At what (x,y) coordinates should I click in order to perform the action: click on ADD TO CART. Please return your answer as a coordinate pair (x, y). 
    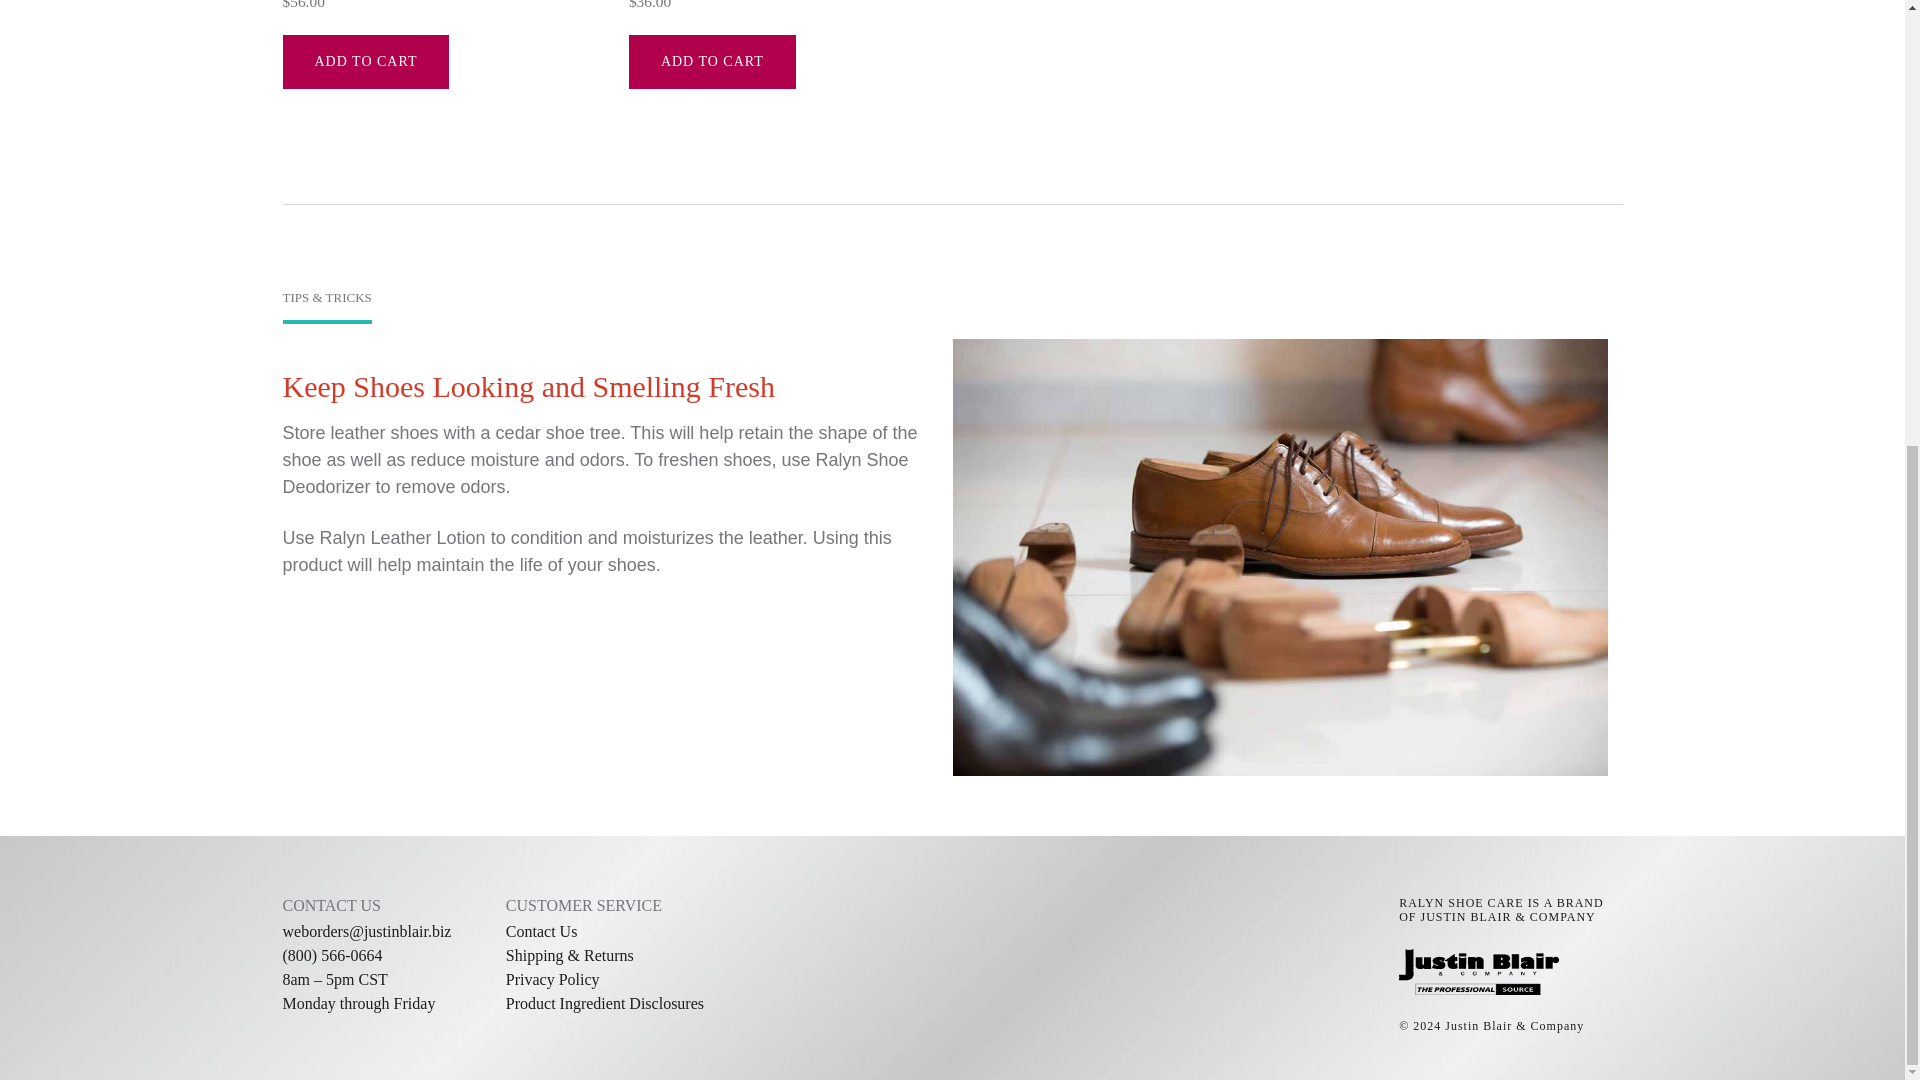
    Looking at the image, I should click on (712, 61).